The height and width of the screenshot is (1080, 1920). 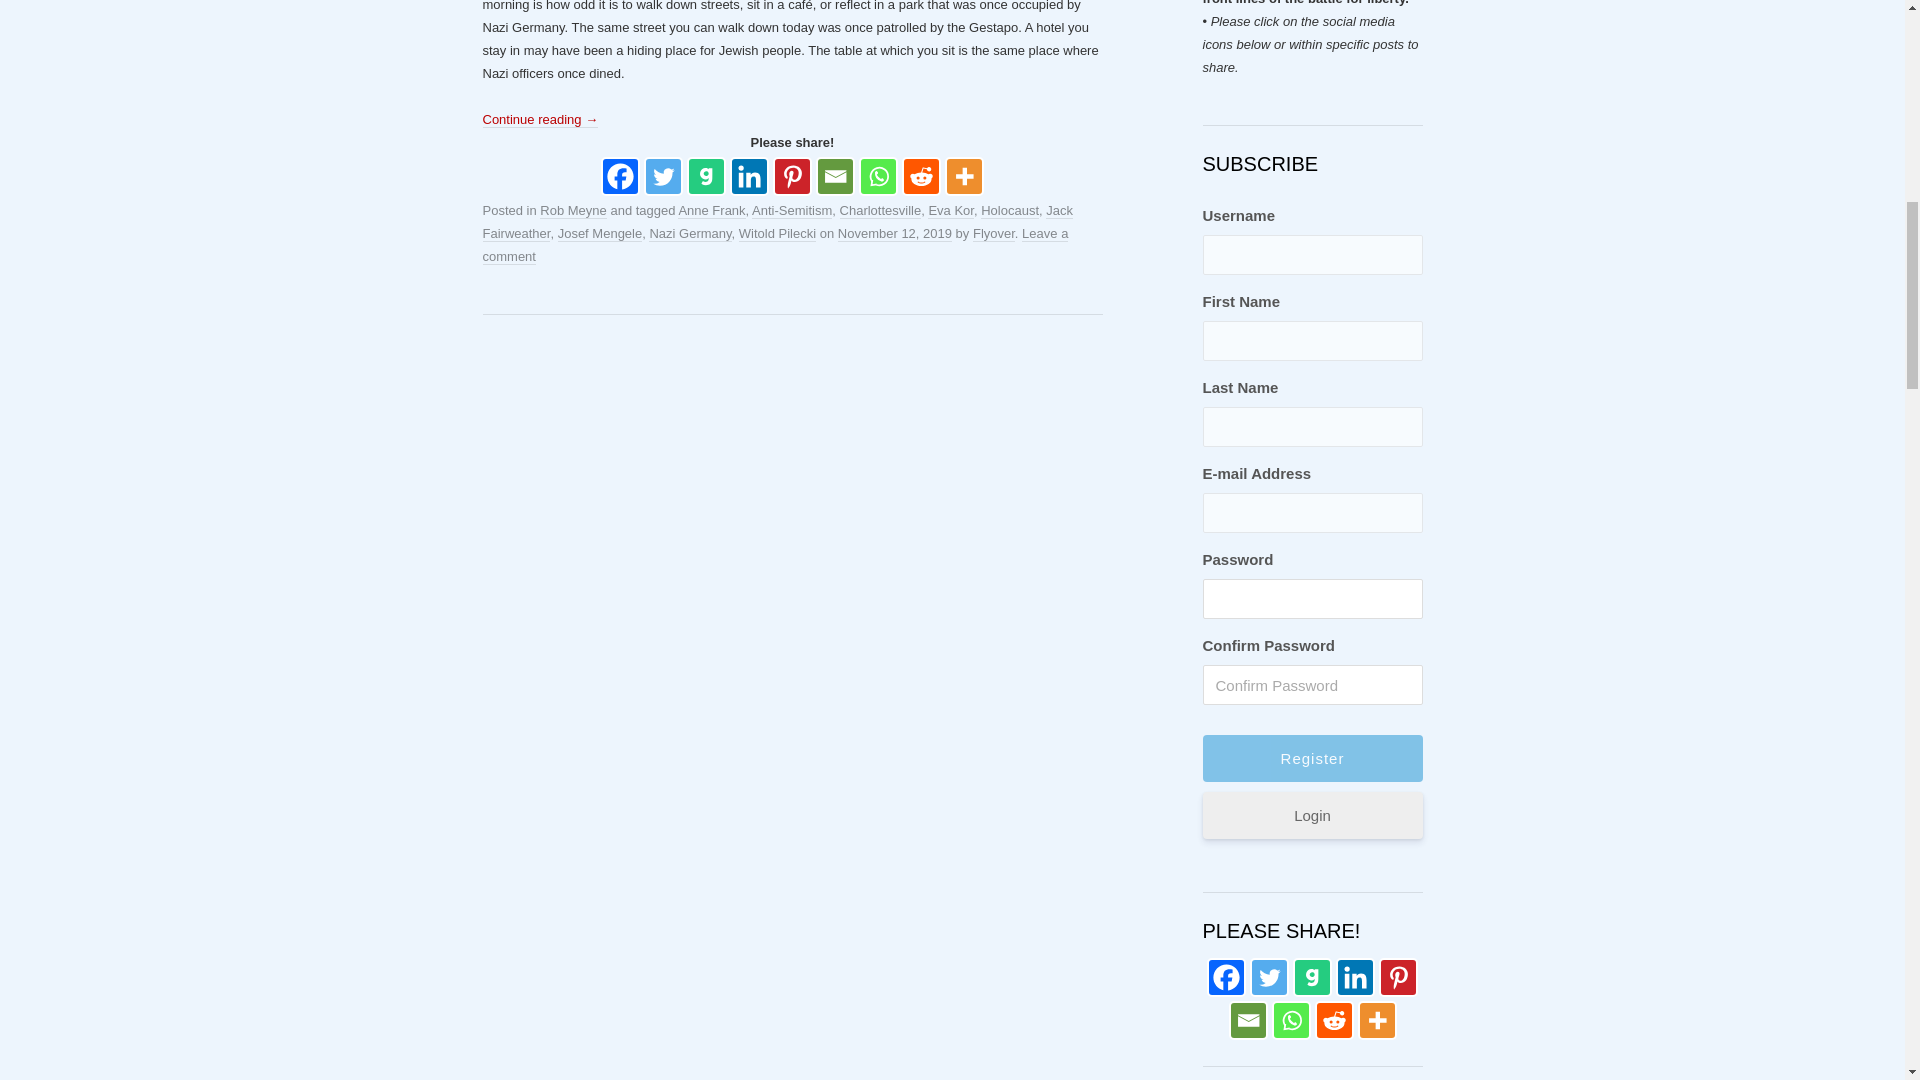 What do you see at coordinates (950, 211) in the screenshot?
I see `Eva Kor` at bounding box center [950, 211].